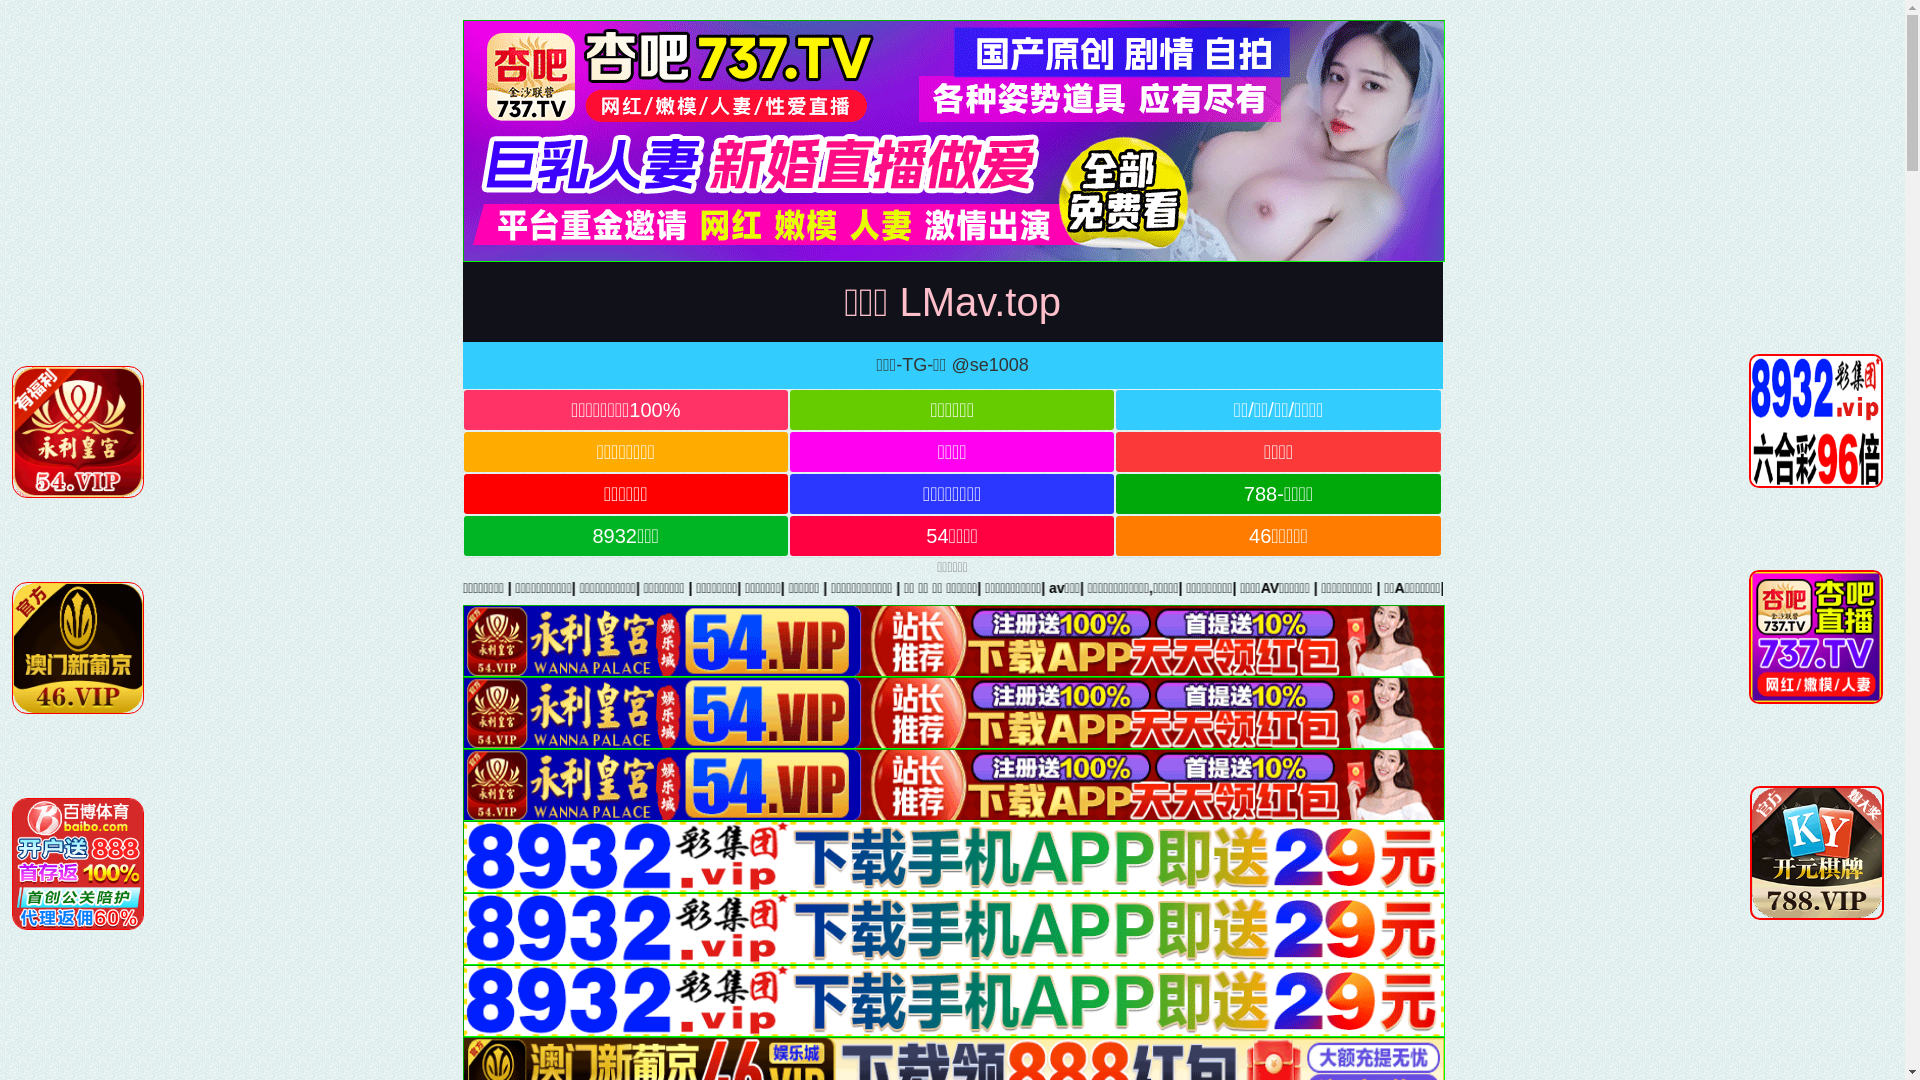 Image resolution: width=1920 pixels, height=1080 pixels. I want to click on |, so click(1666, 588).